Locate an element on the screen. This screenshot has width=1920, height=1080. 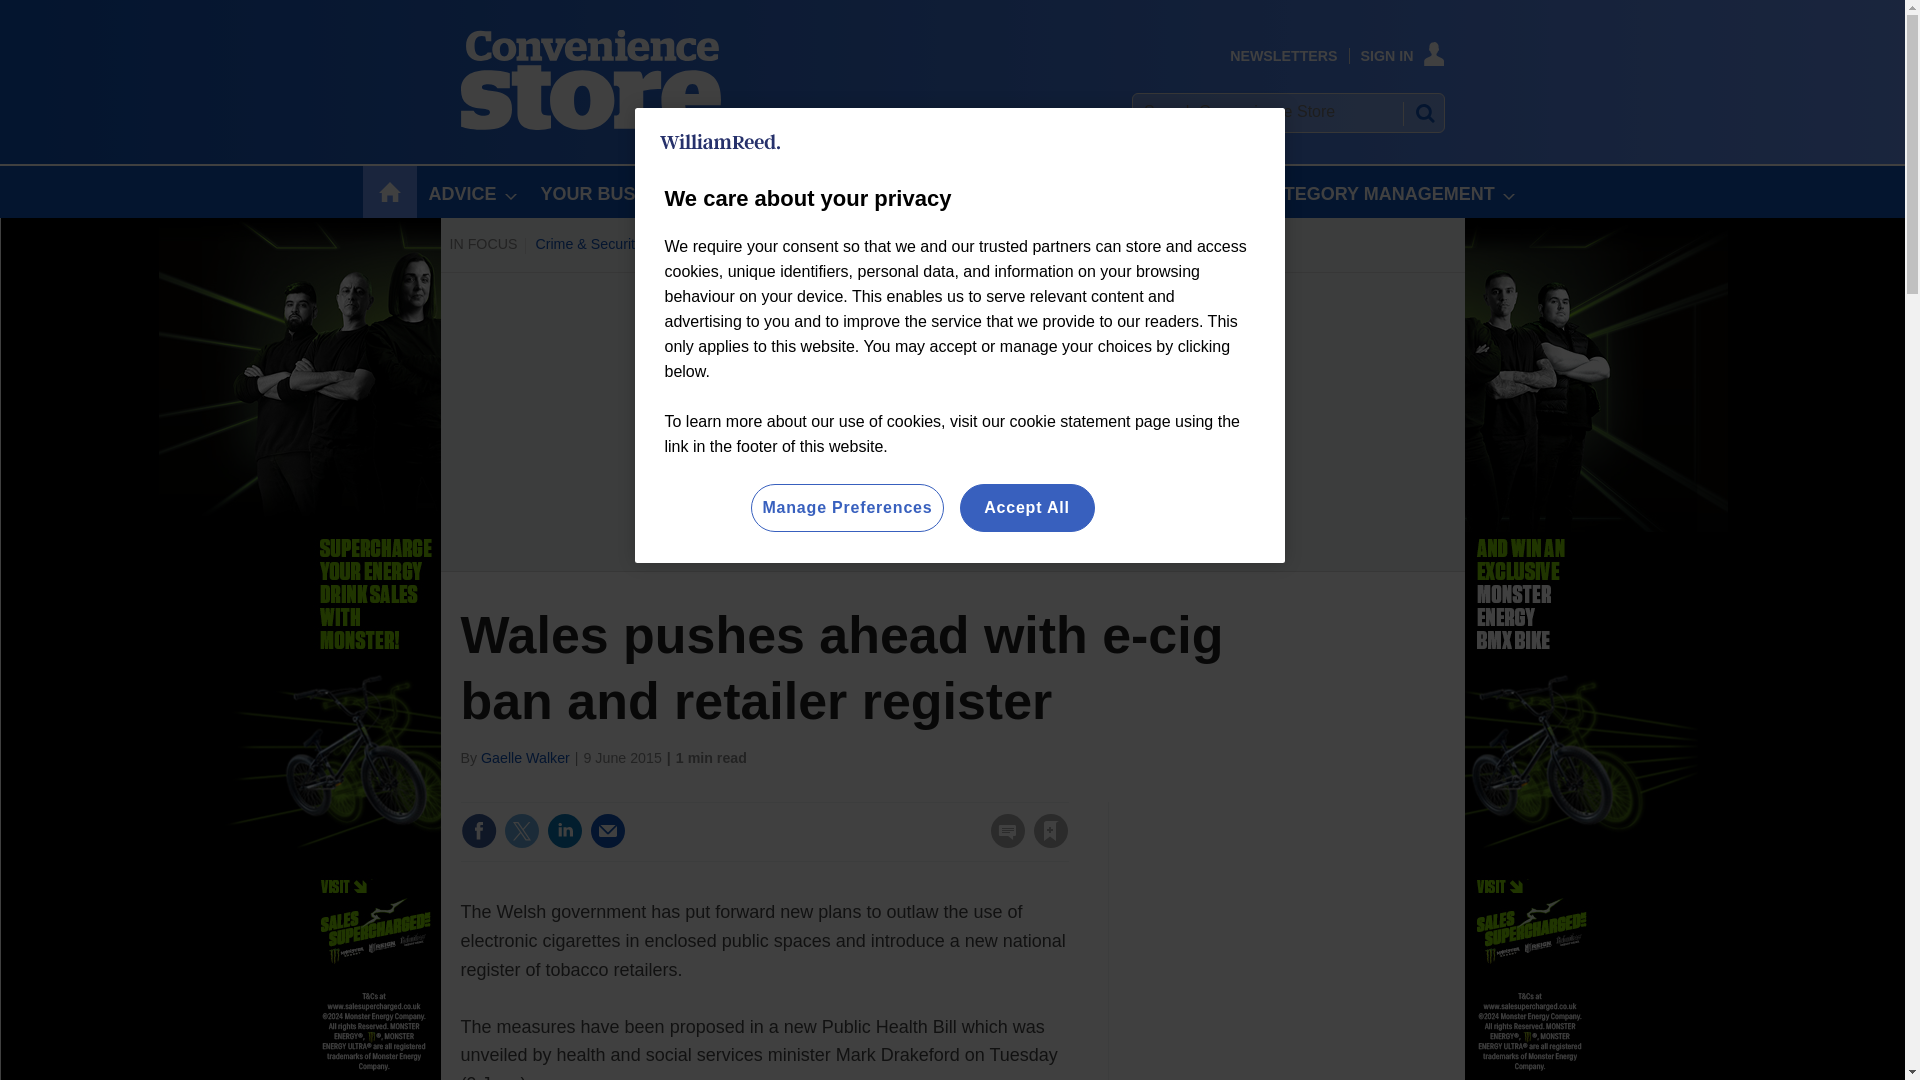
Site name is located at coordinates (590, 124).